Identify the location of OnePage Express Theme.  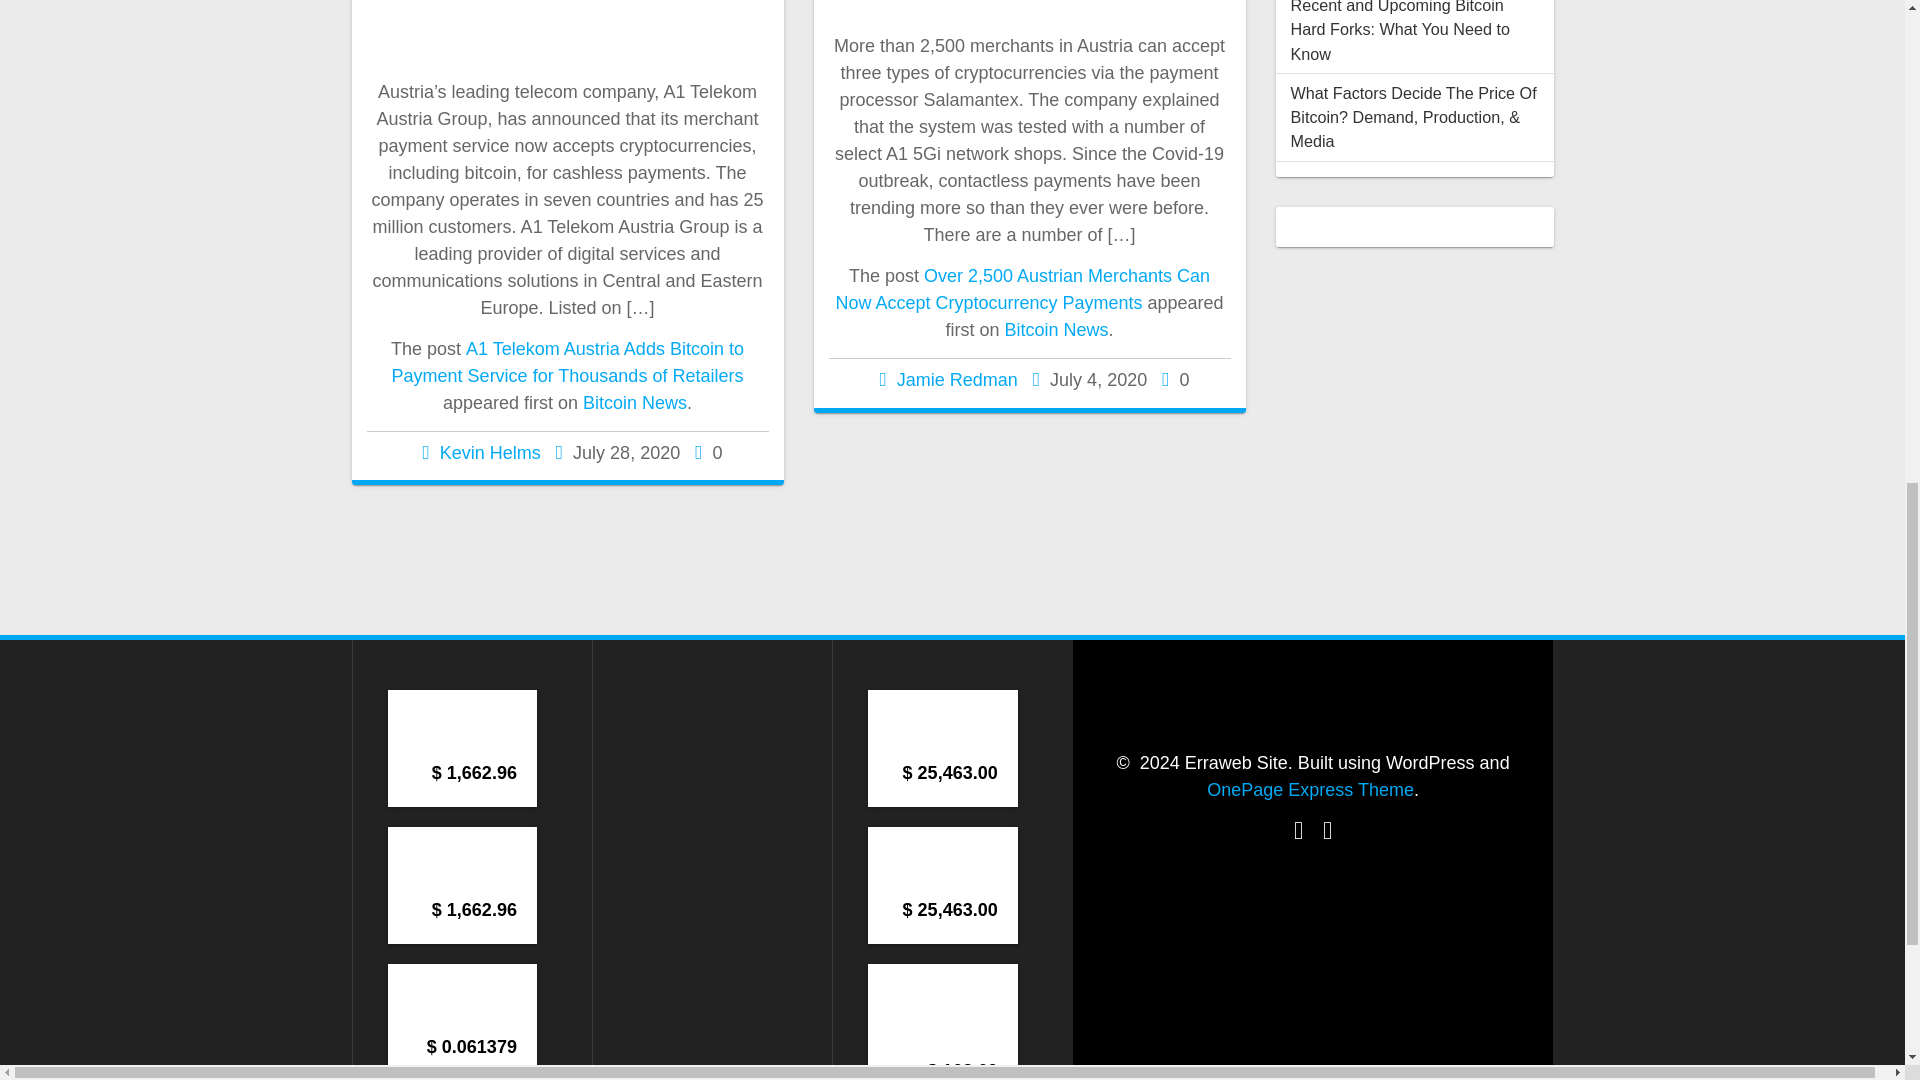
(1310, 790).